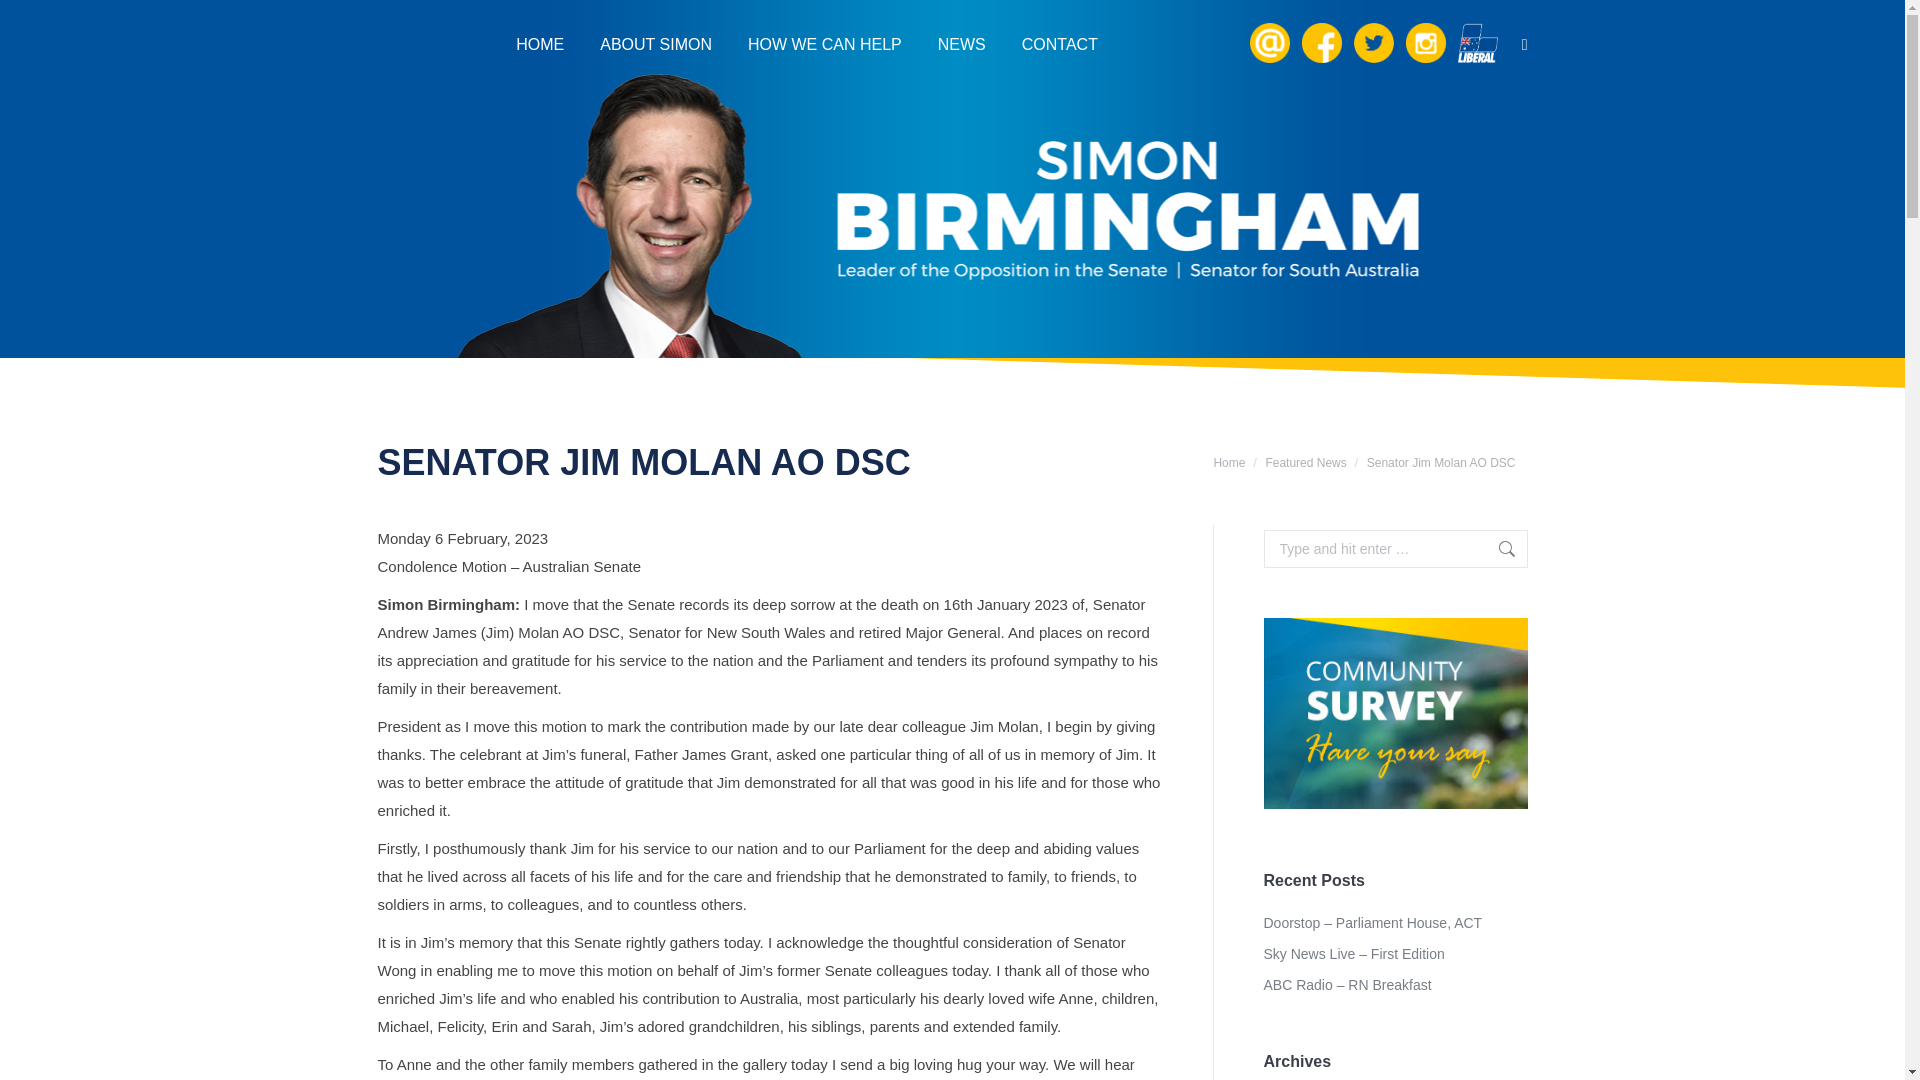 The width and height of the screenshot is (1920, 1080). I want to click on HOW WE CAN HELP, so click(825, 44).